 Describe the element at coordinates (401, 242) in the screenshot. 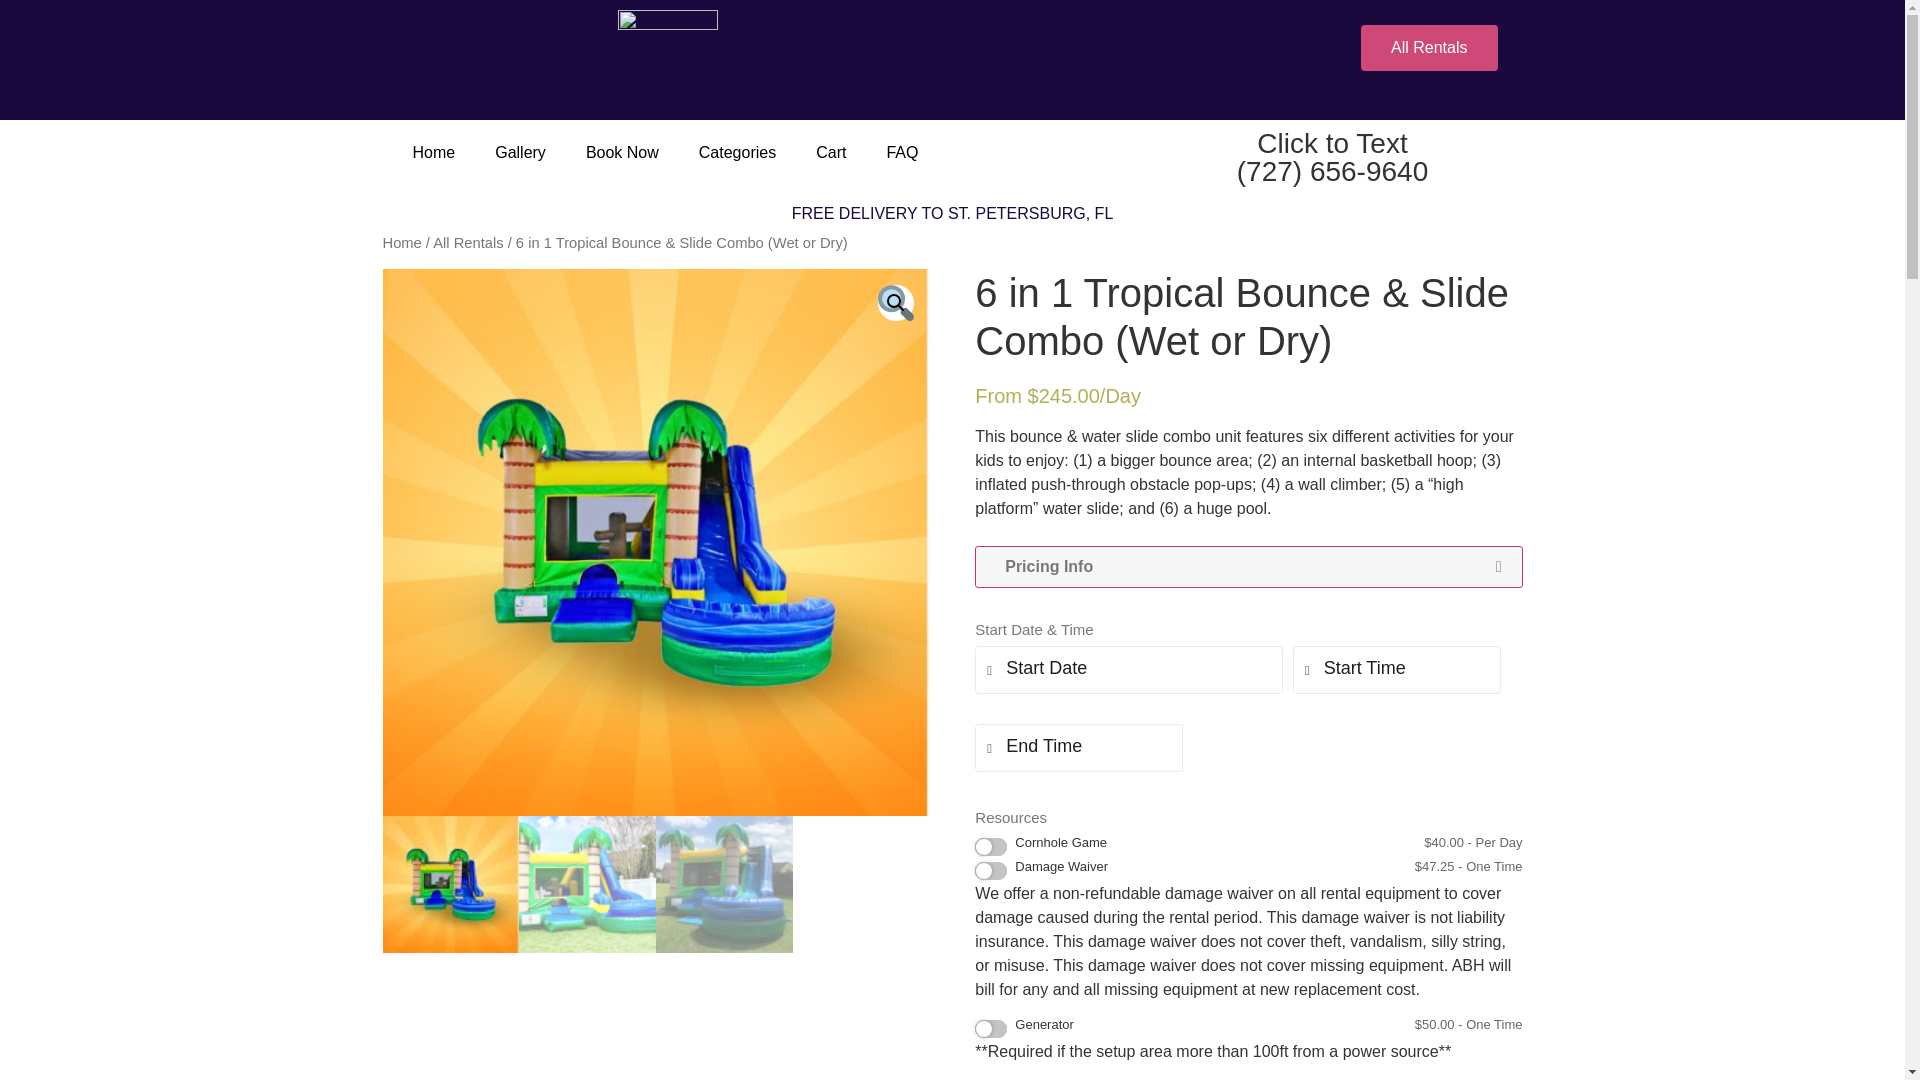

I see `Home` at that location.